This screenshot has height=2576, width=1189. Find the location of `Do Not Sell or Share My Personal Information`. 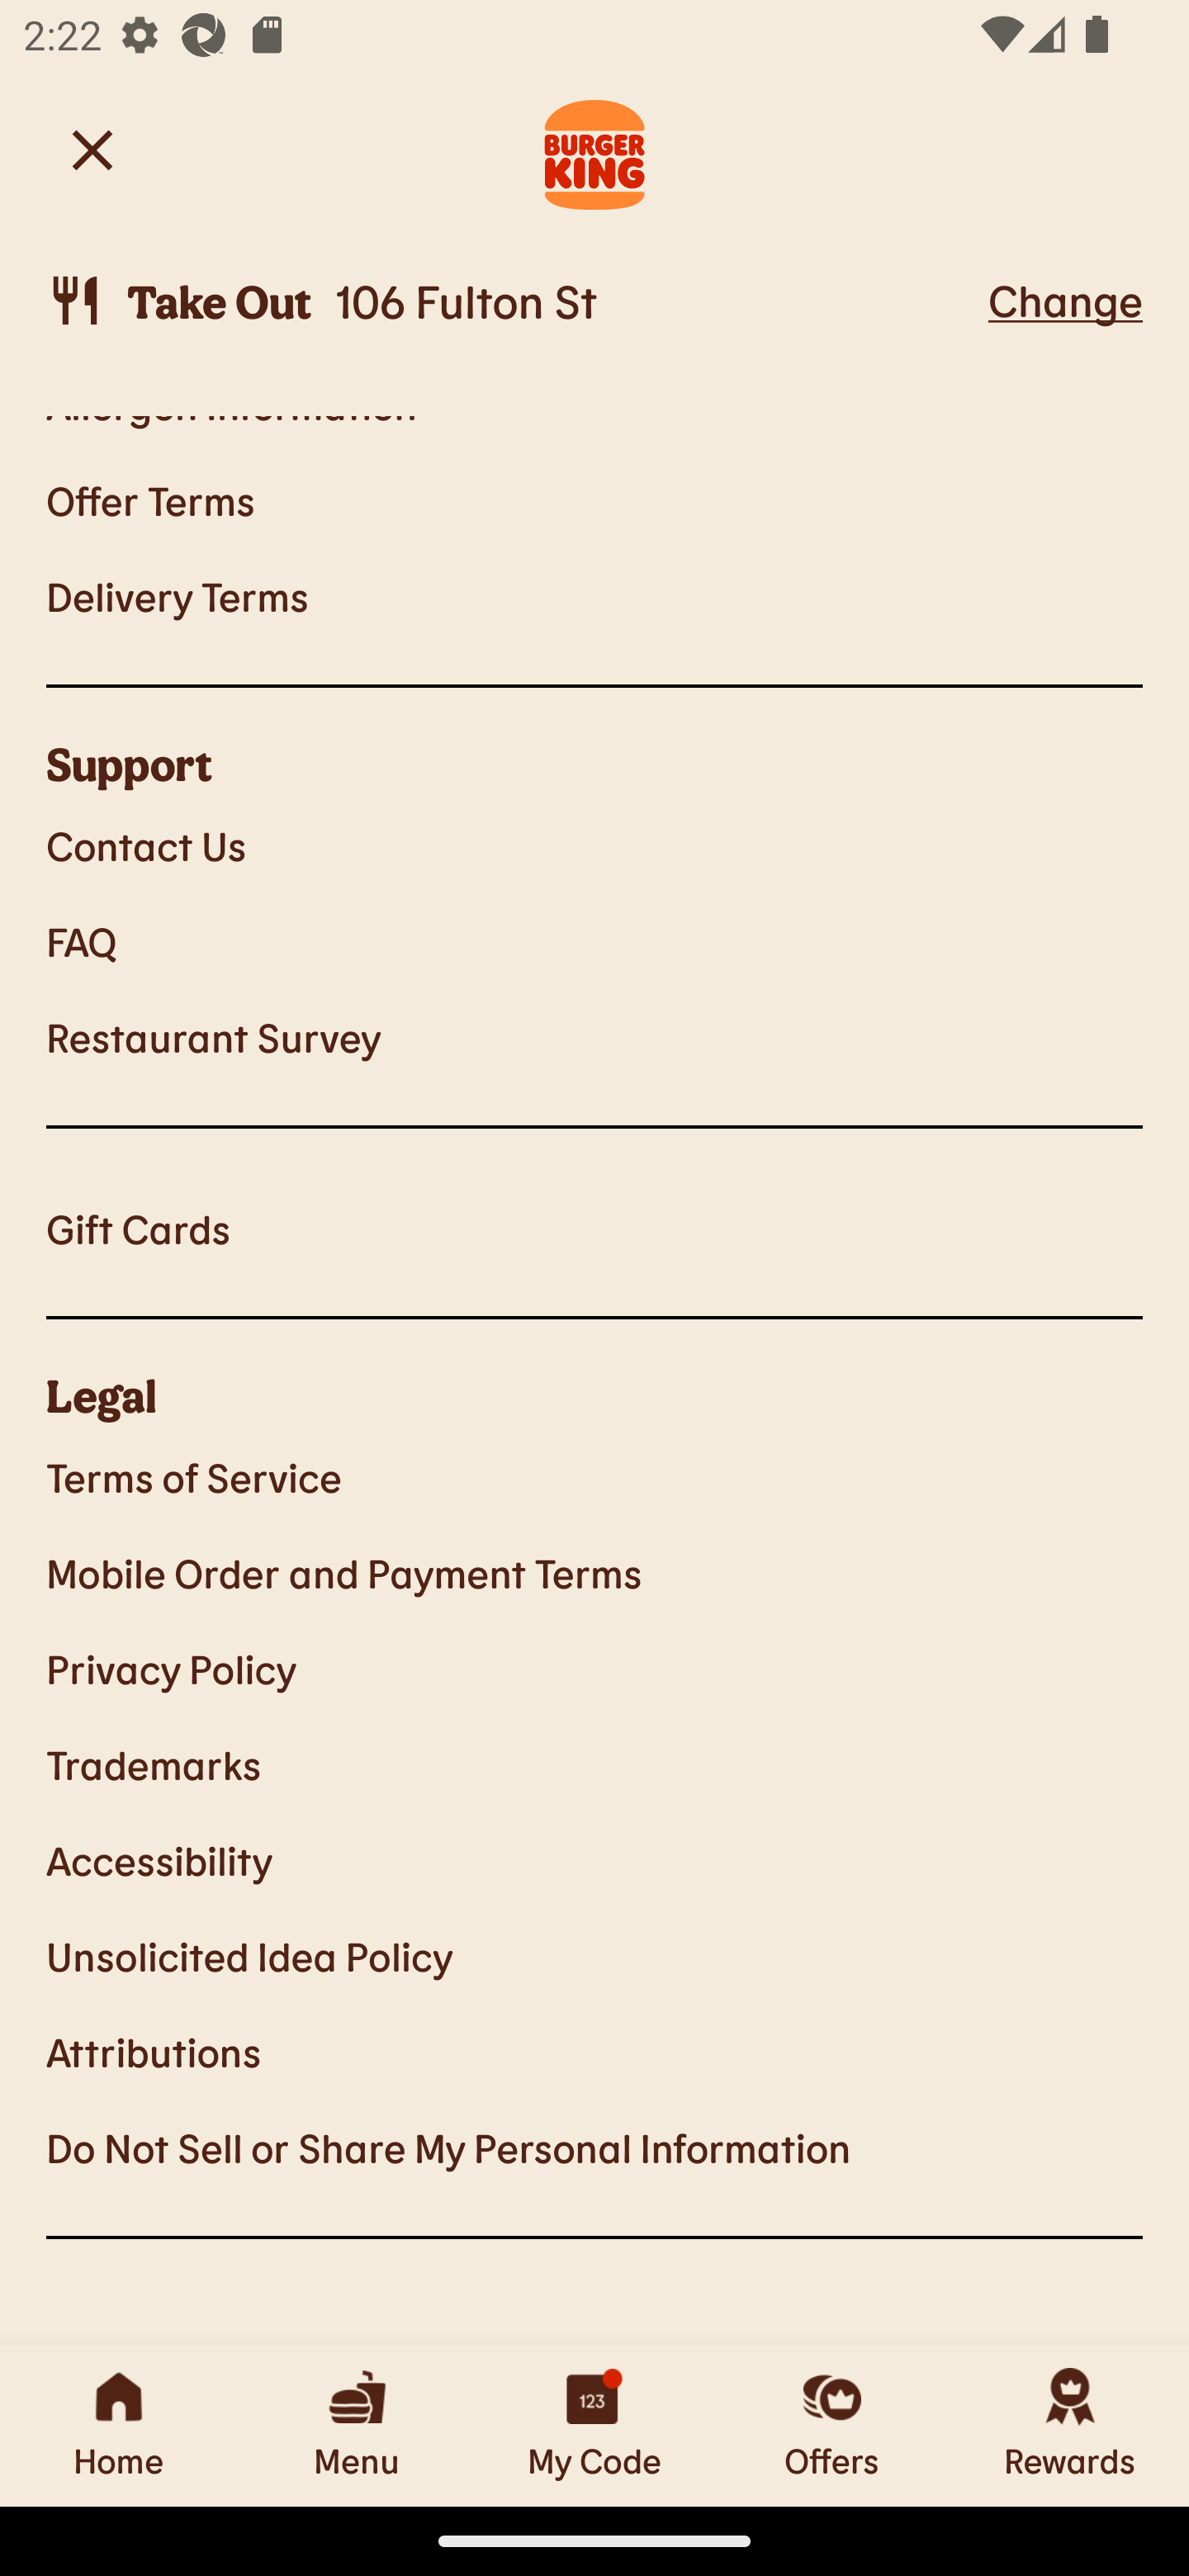

Do Not Sell or Share My Personal Information is located at coordinates (594, 2148).